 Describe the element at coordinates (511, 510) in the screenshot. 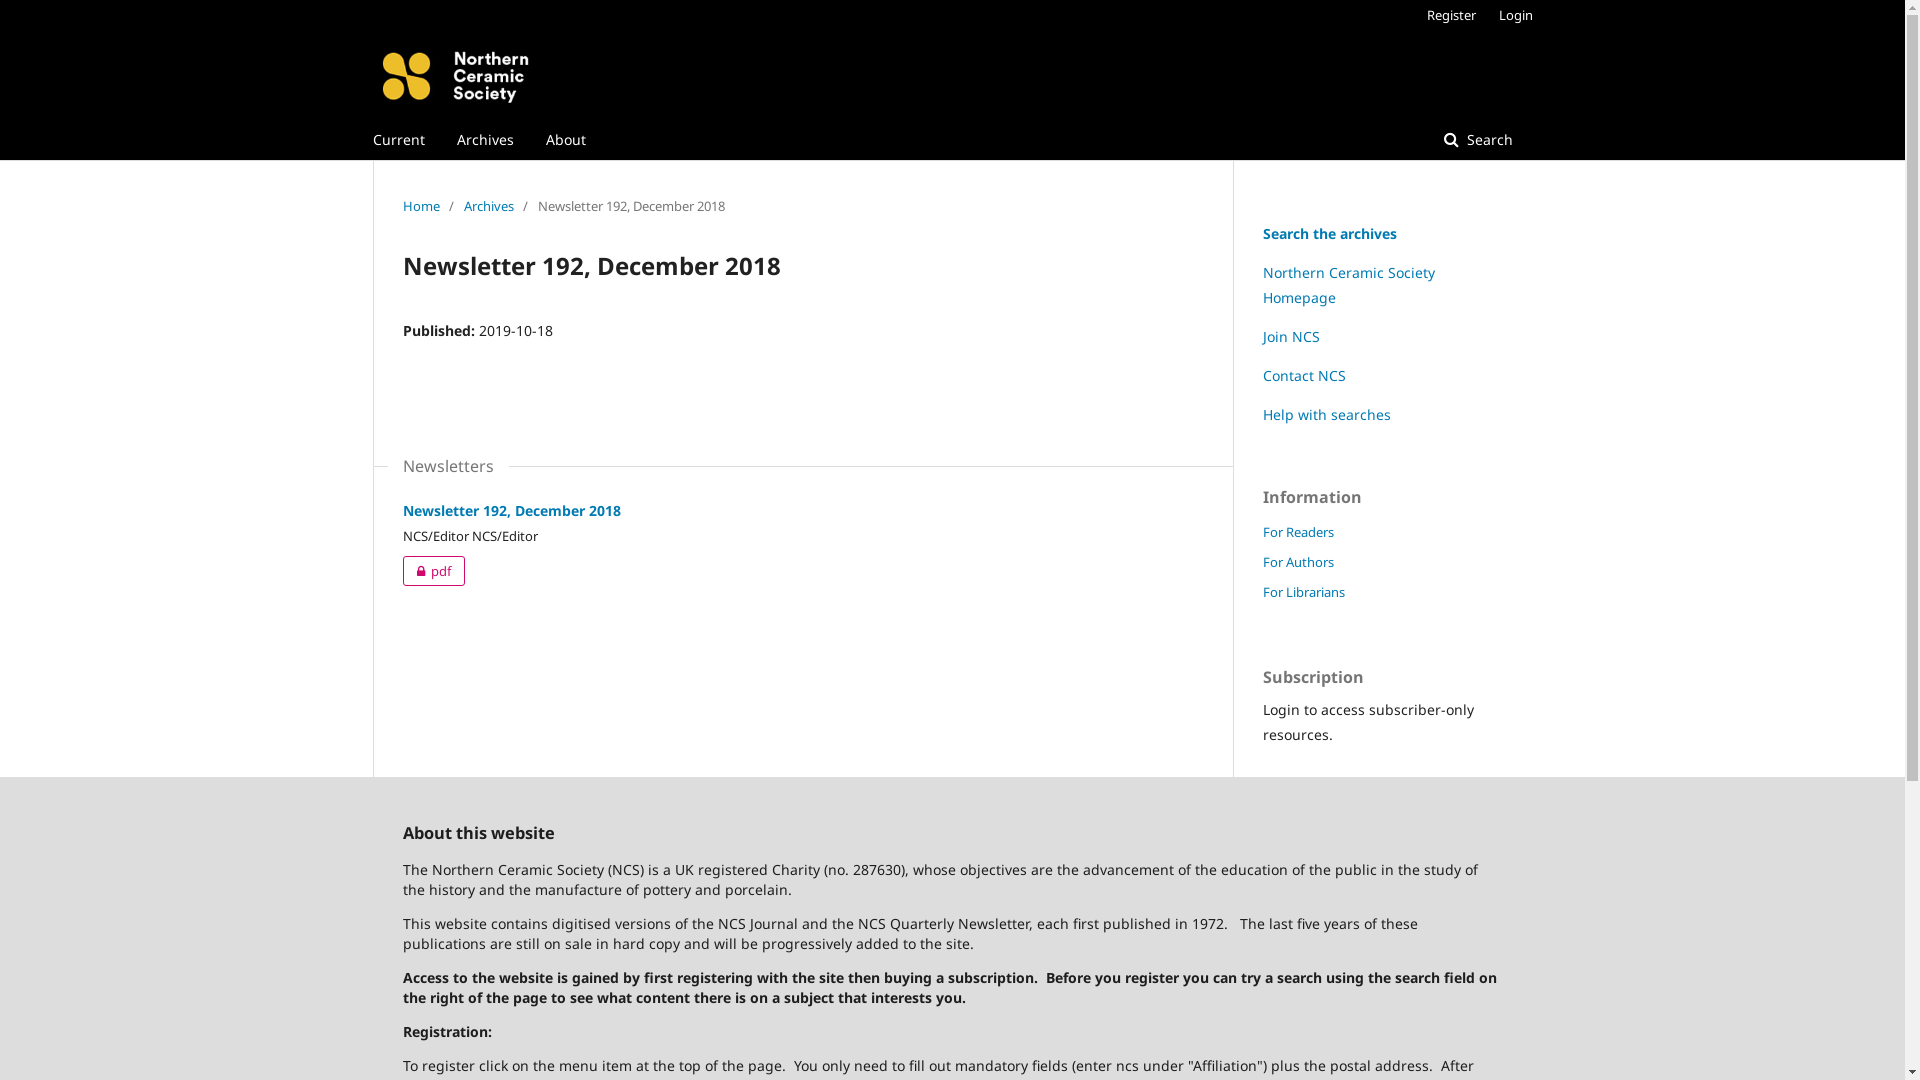

I see `Newsletter 192, December 2018` at that location.